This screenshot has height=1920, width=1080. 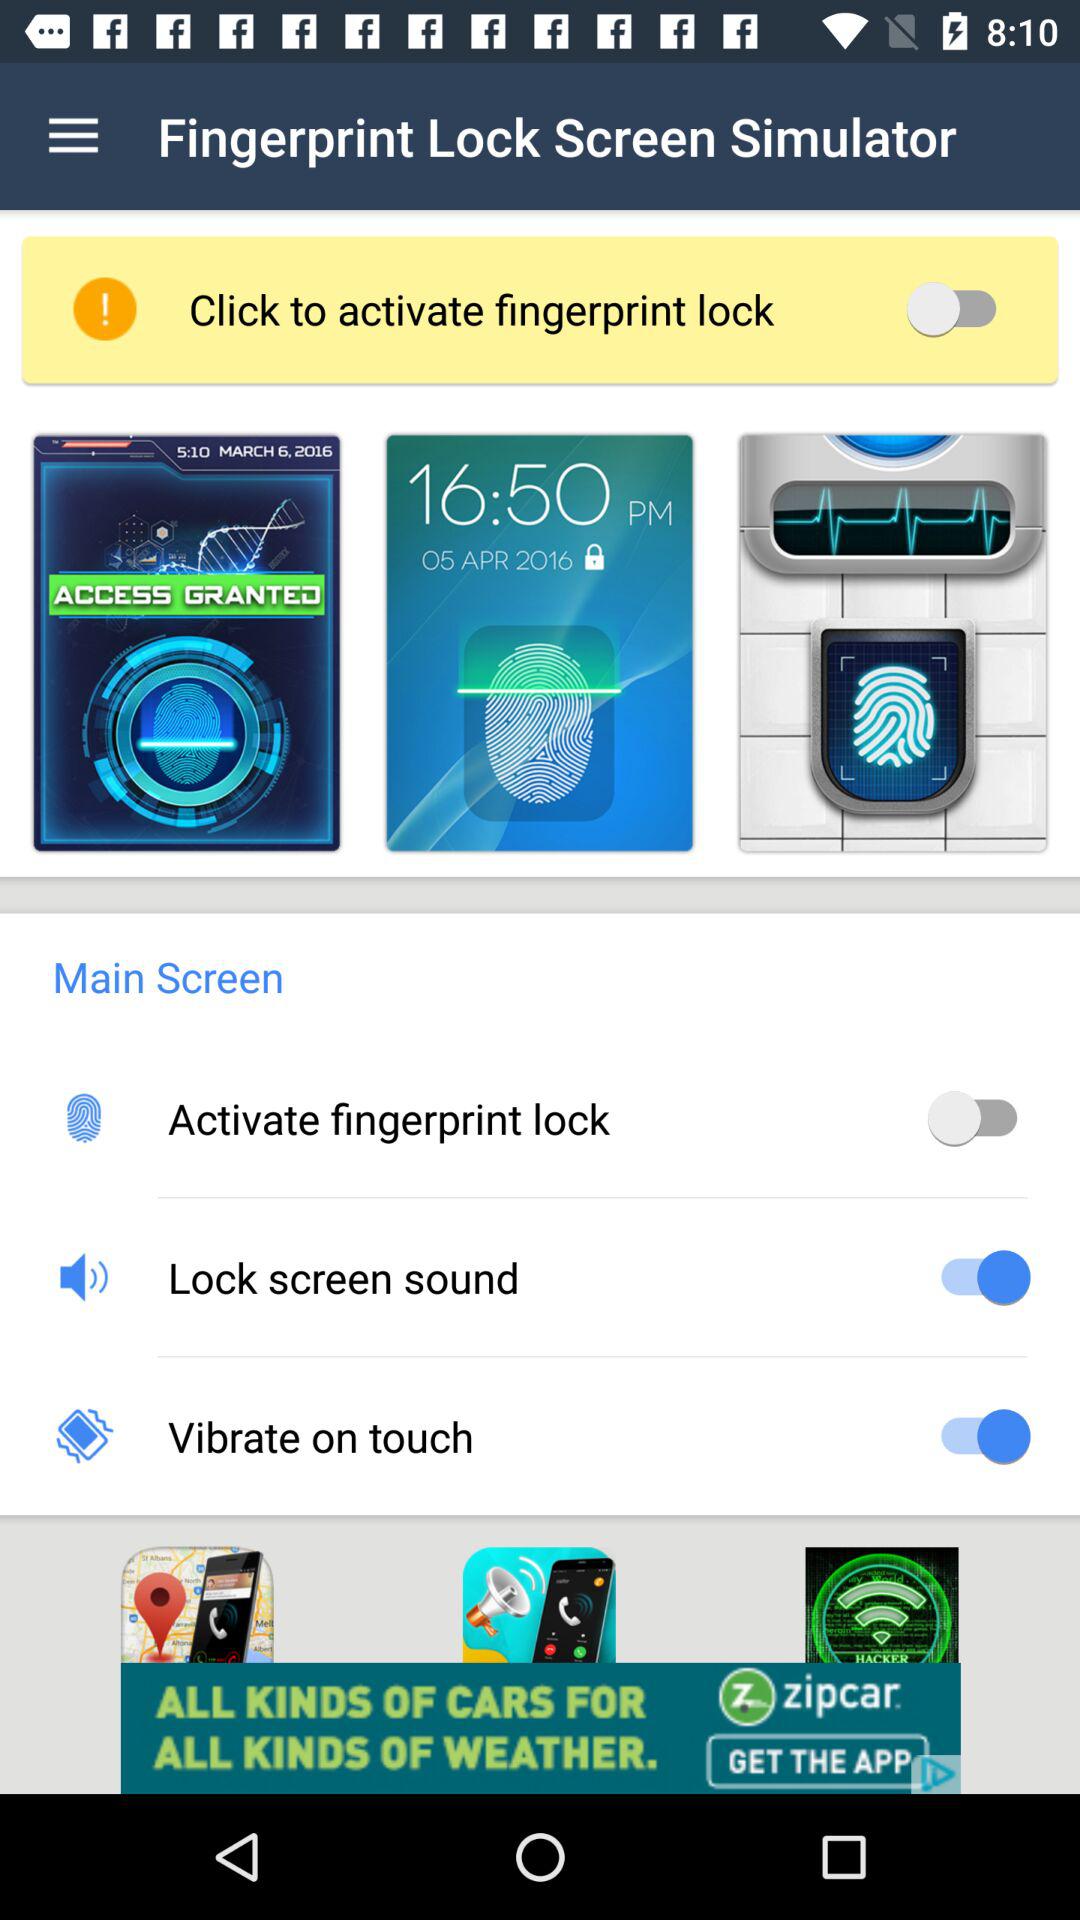 What do you see at coordinates (892, 642) in the screenshot?
I see `changes theme` at bounding box center [892, 642].